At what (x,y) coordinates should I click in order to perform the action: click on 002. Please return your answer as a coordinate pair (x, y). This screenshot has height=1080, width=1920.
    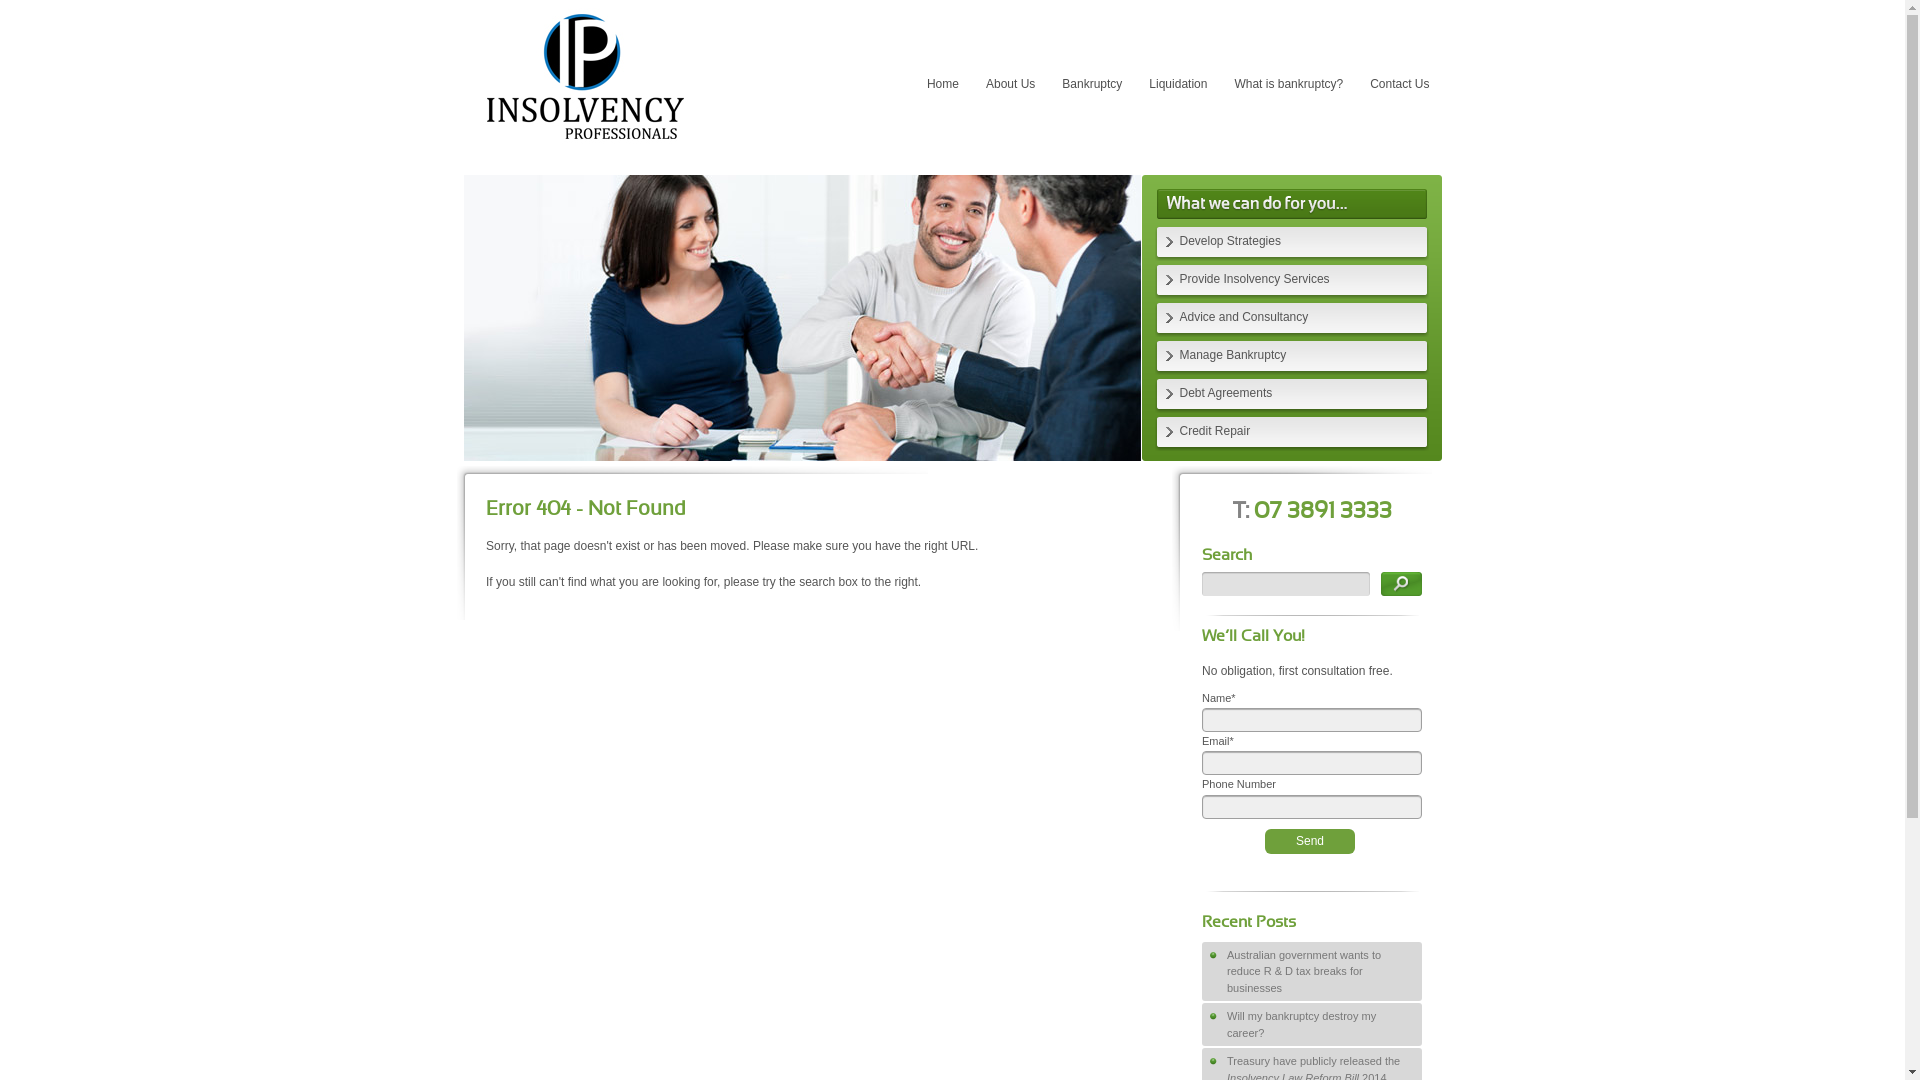
    Looking at the image, I should click on (802, 318).